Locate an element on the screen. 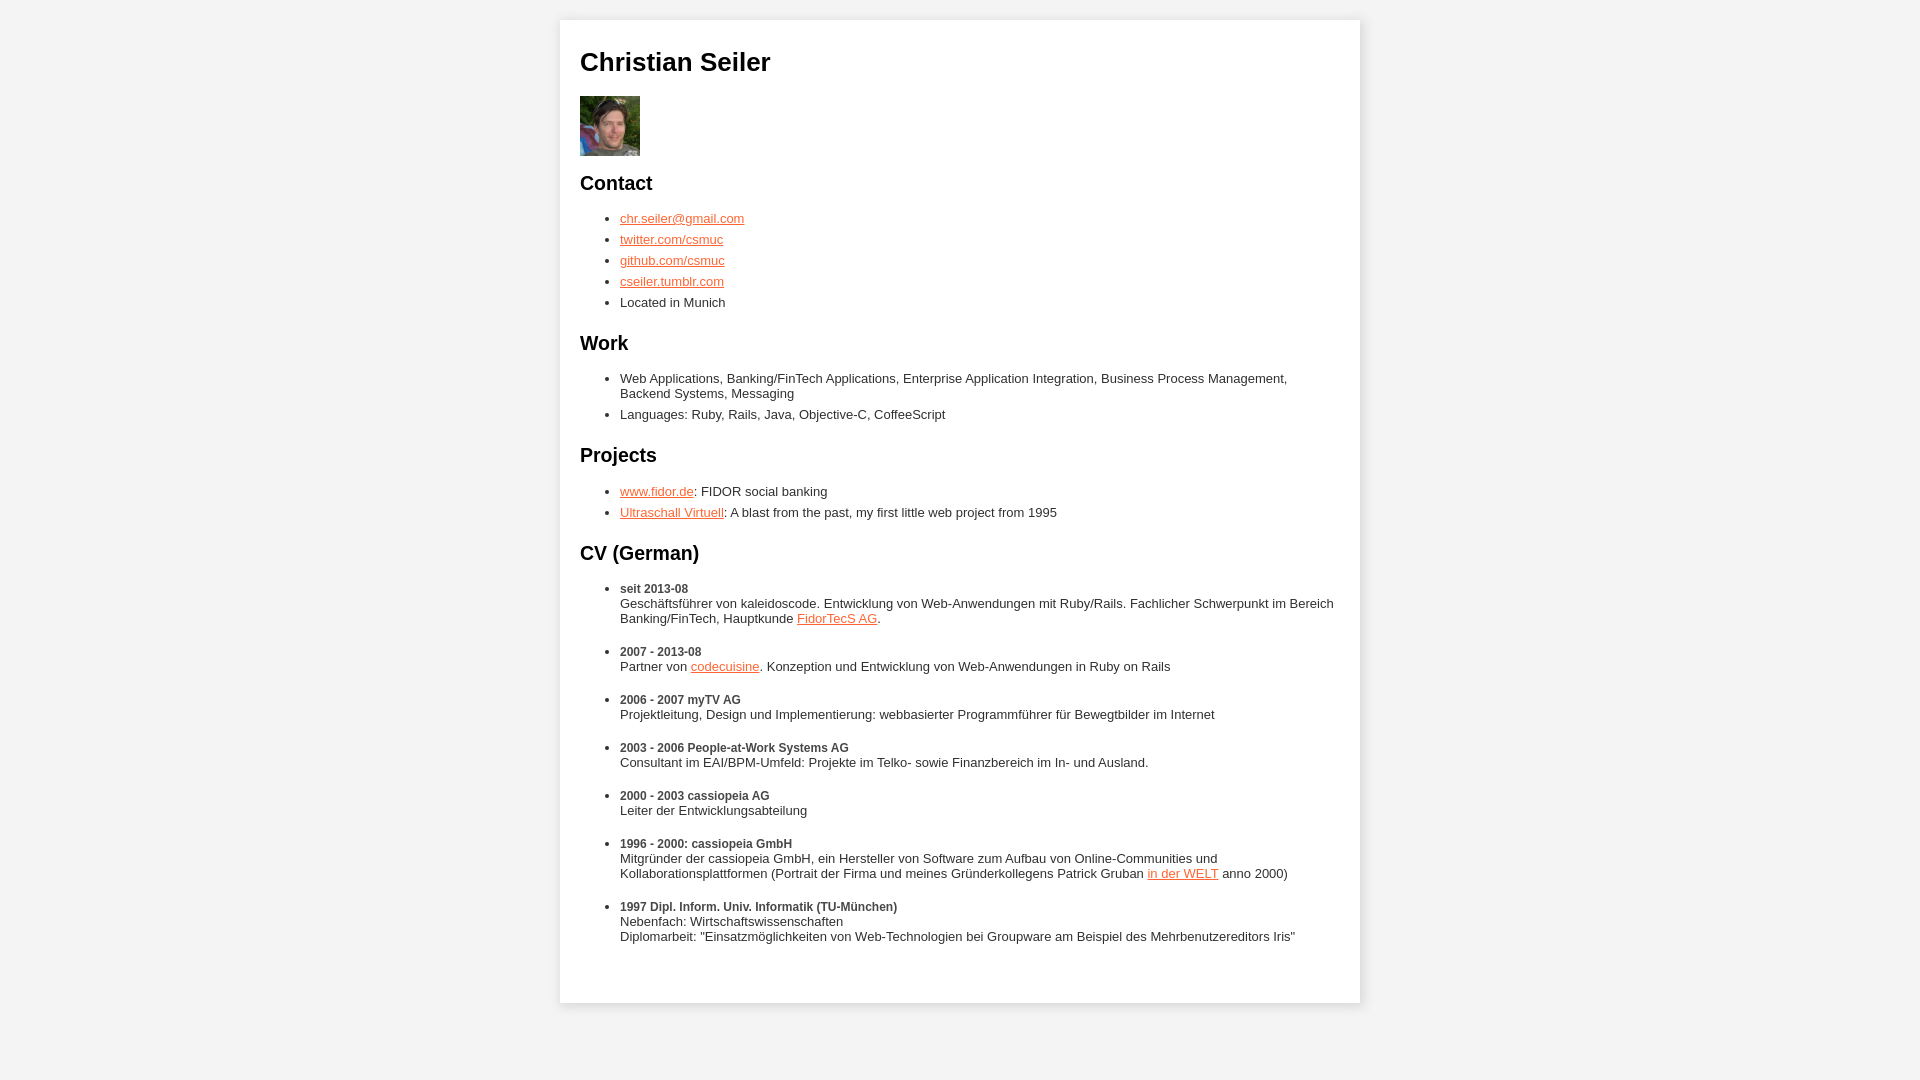 The width and height of the screenshot is (1920, 1080). www.fidor.de is located at coordinates (657, 492).